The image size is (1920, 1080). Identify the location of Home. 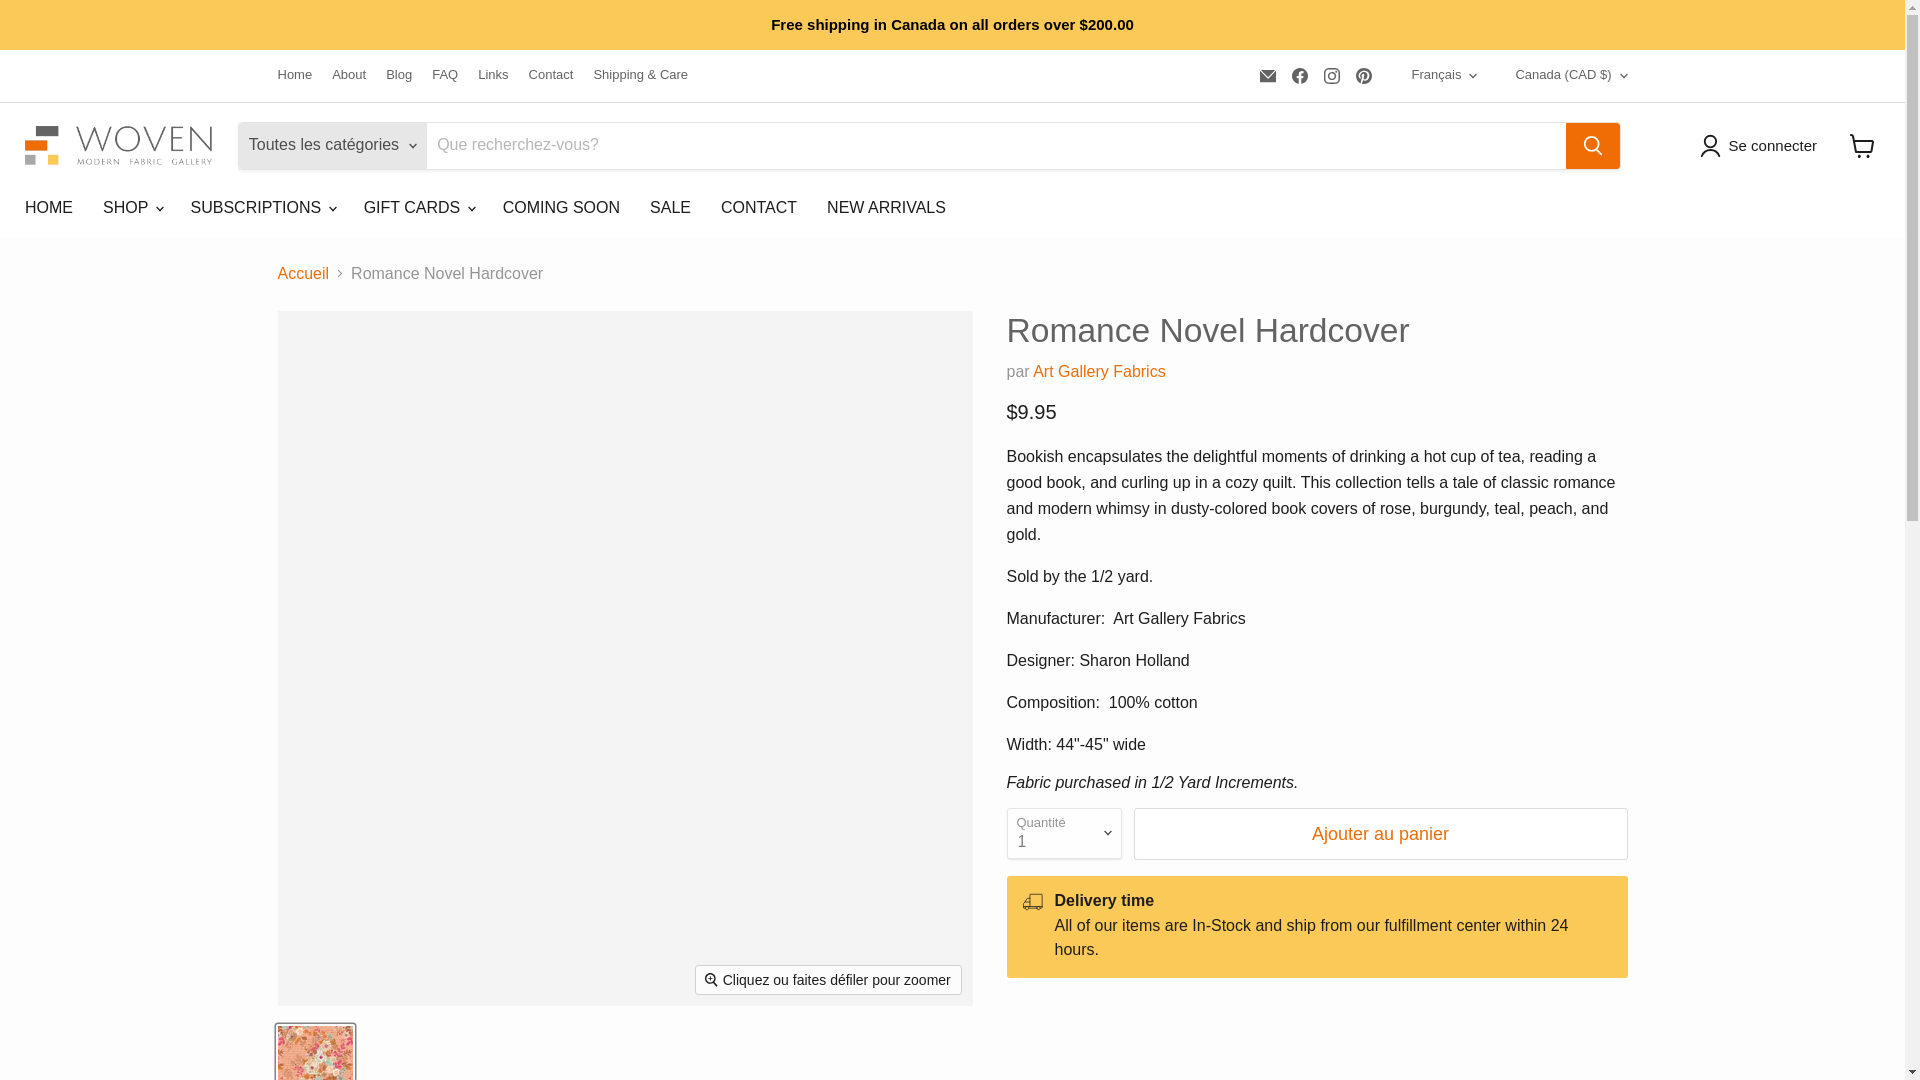
(295, 76).